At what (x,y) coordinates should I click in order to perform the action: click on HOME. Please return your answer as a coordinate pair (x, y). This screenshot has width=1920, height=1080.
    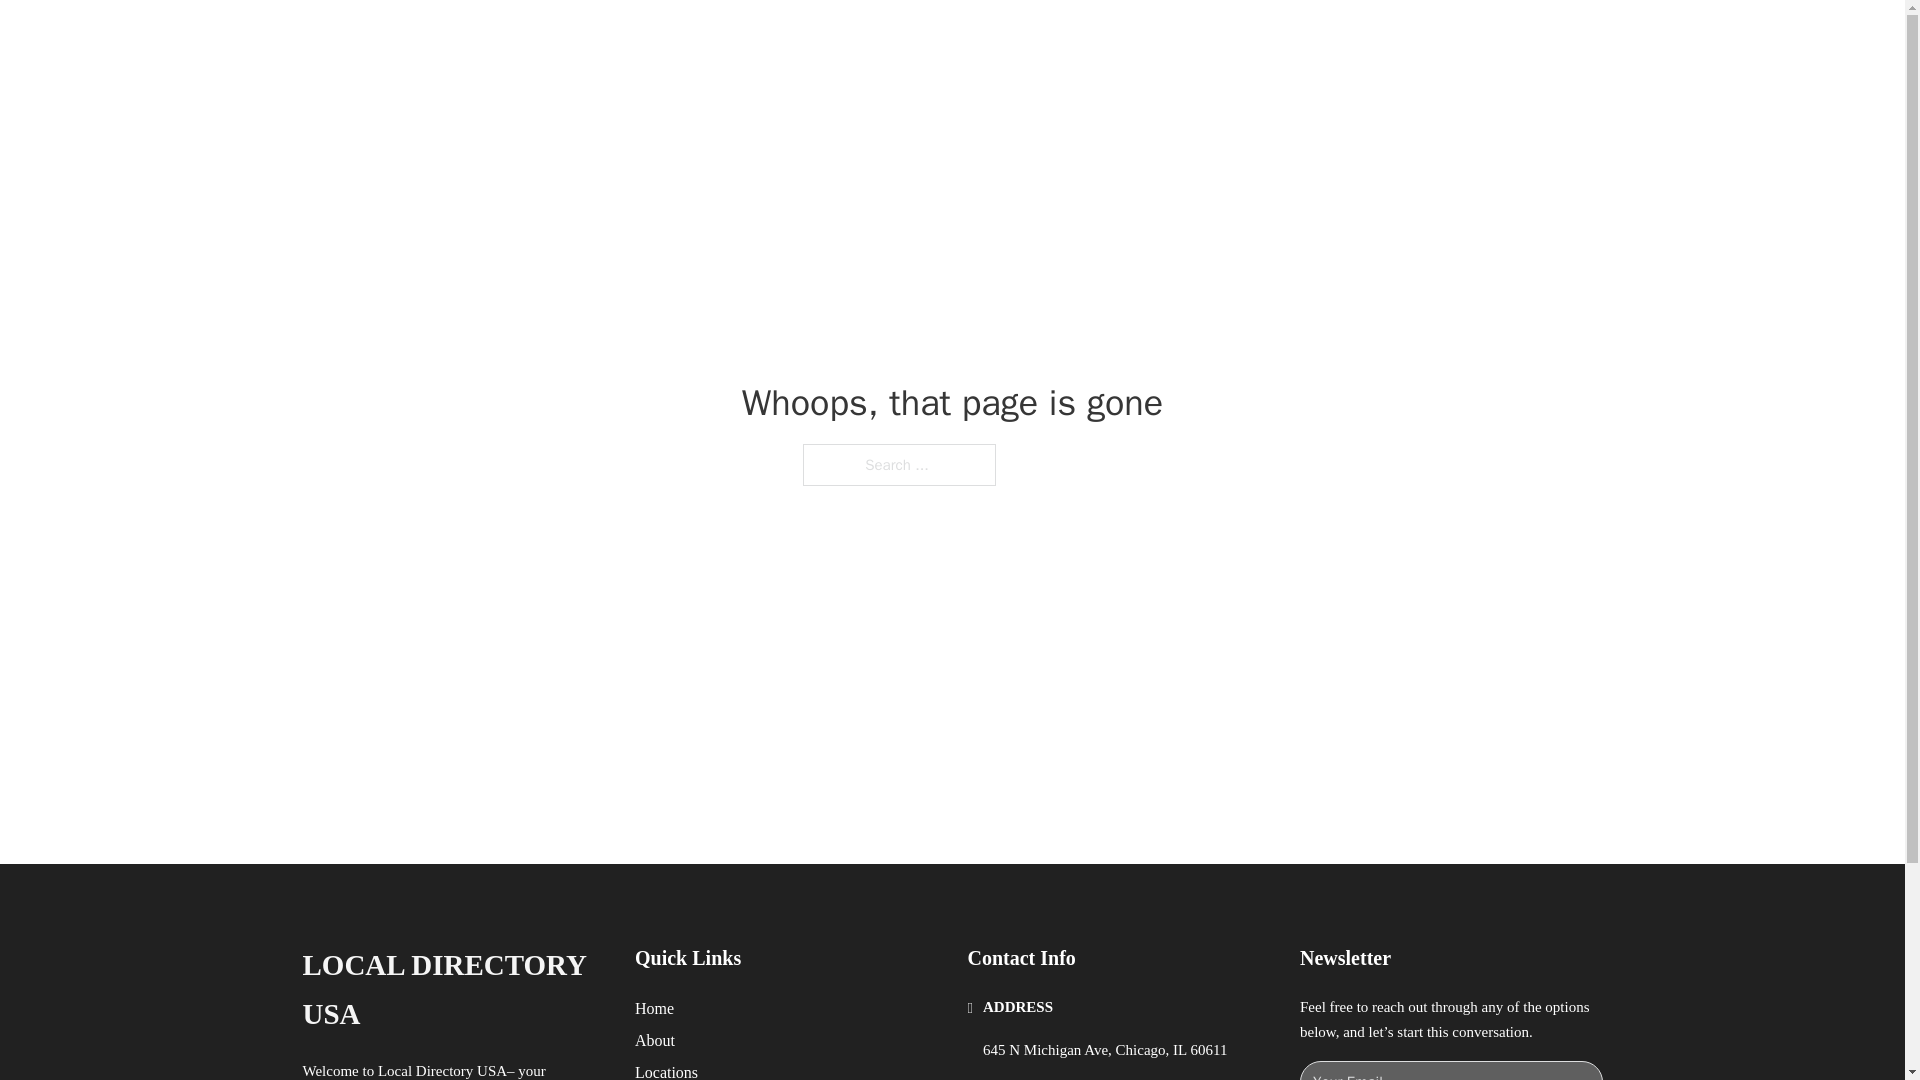
    Looking at the image, I should click on (1212, 38).